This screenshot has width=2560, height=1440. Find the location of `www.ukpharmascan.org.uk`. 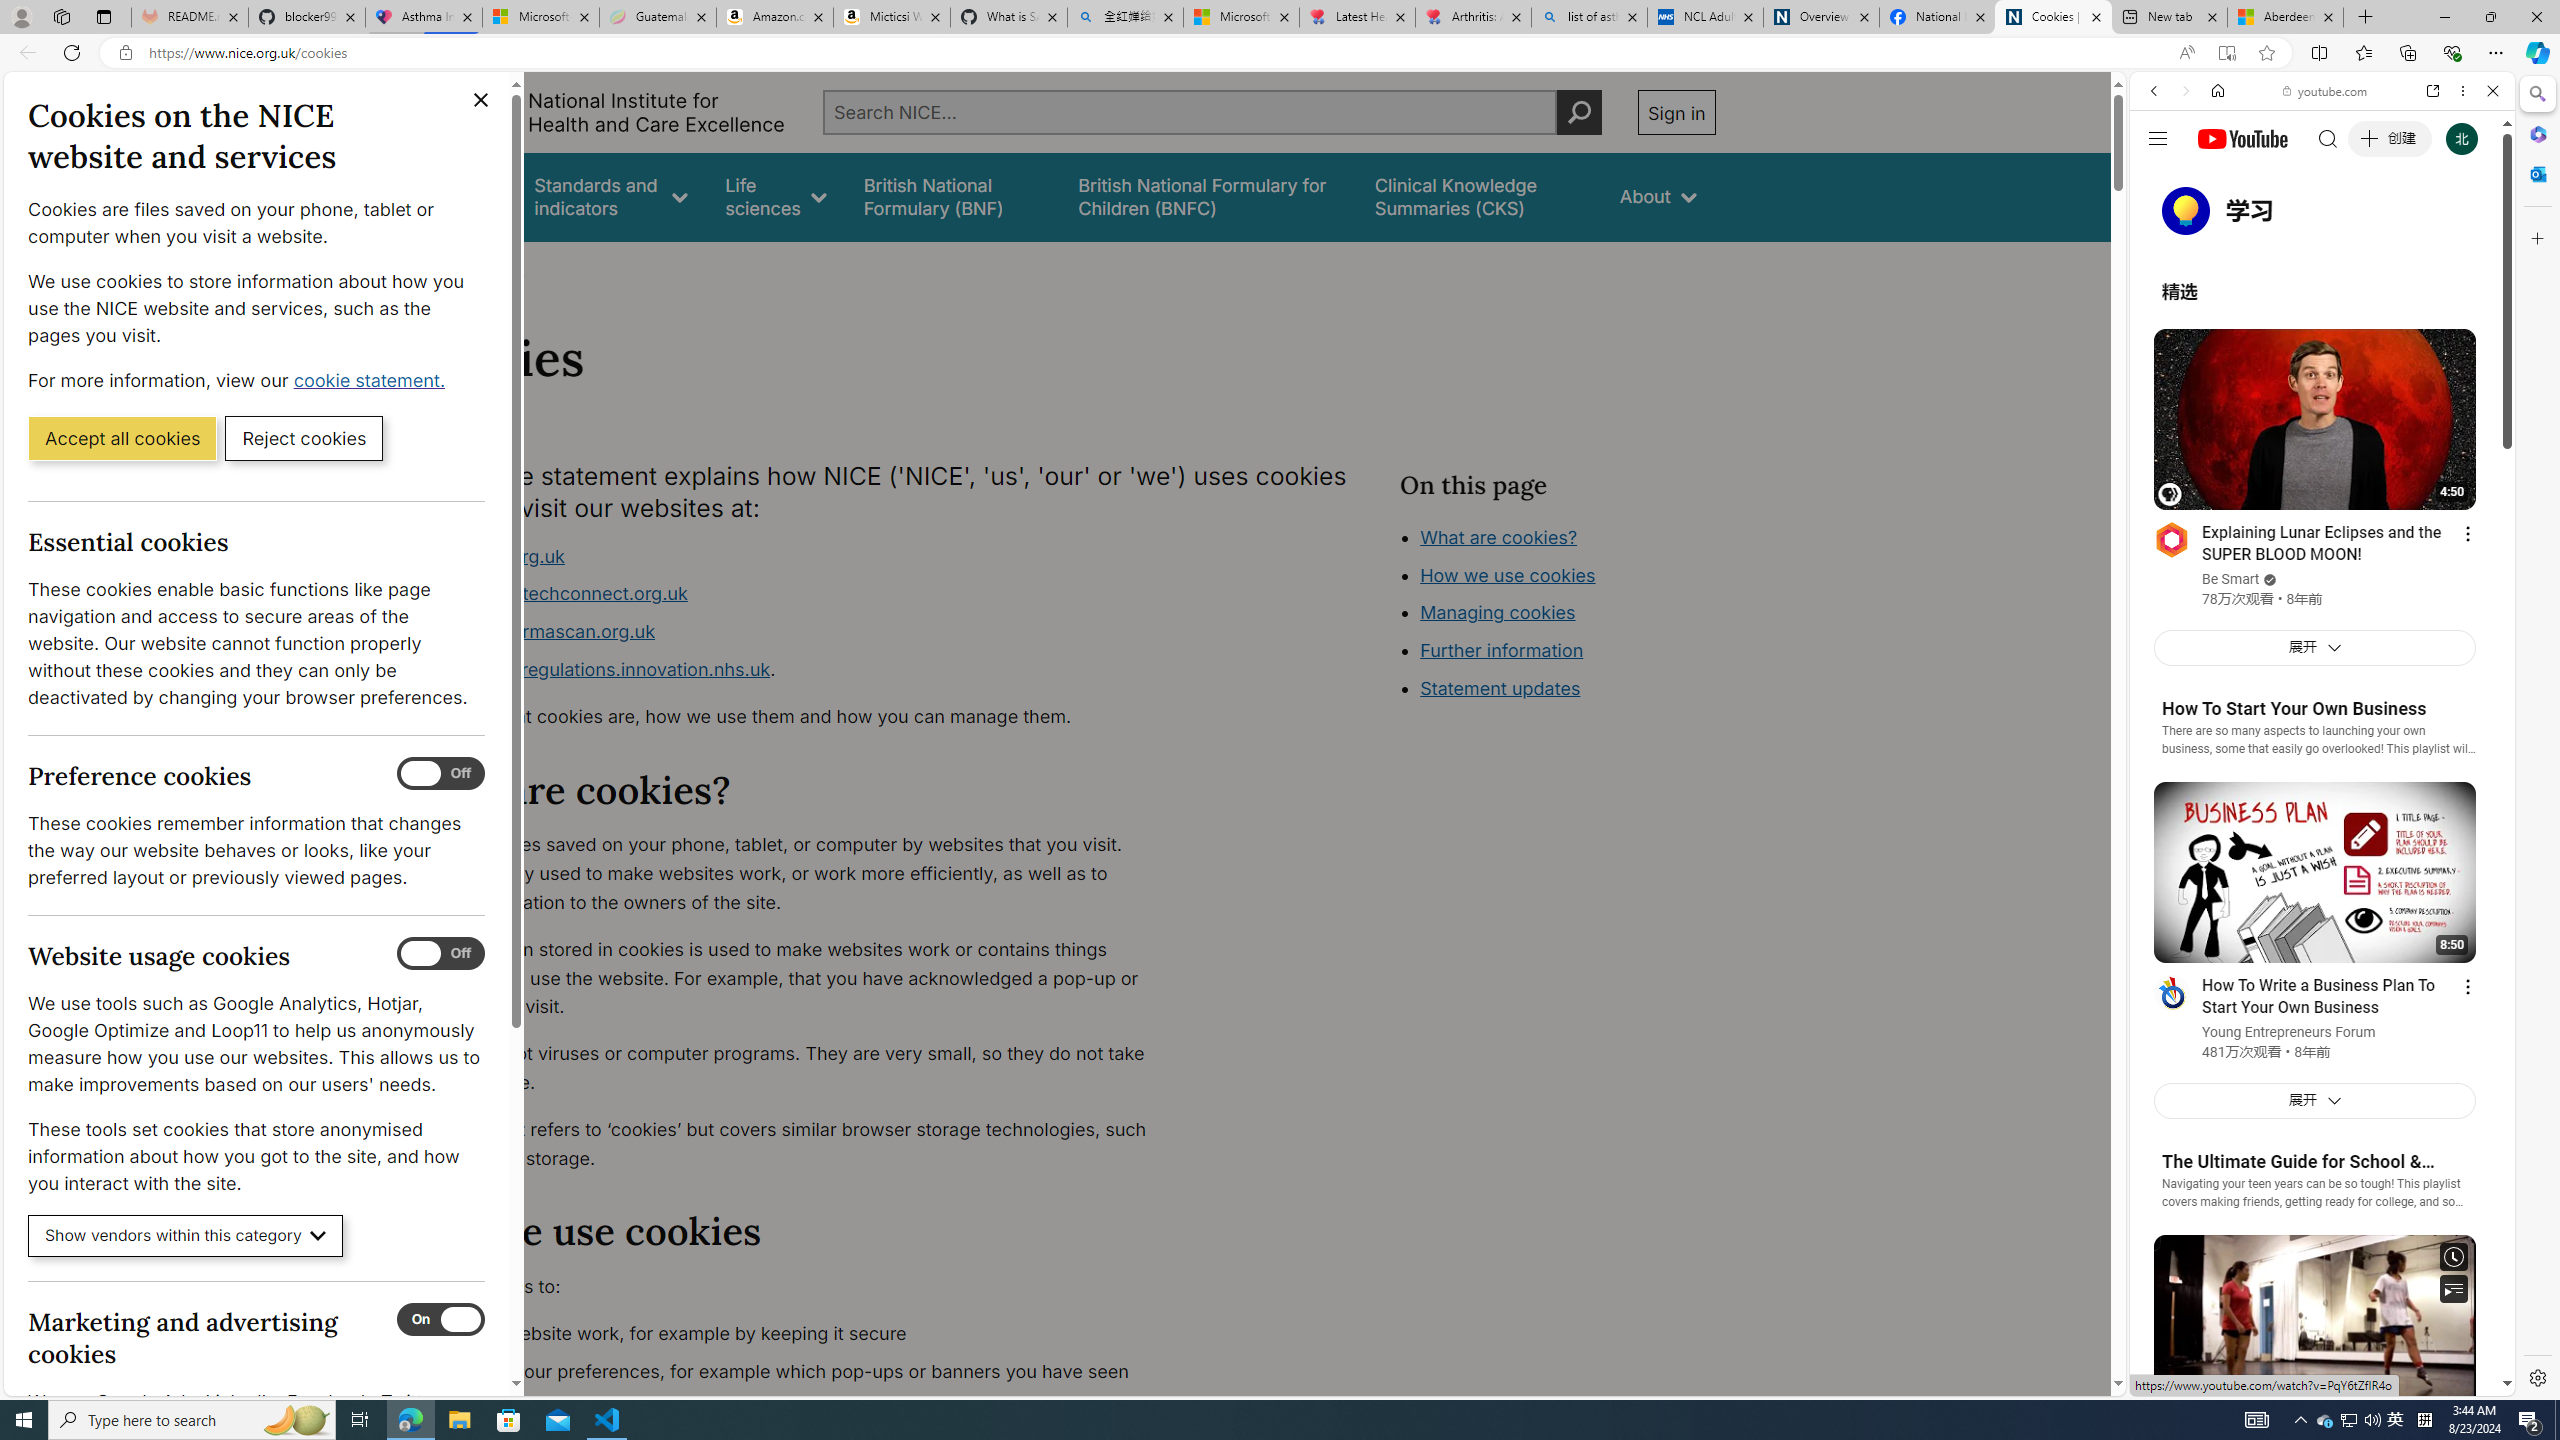

www.ukpharmascan.org.uk is located at coordinates (796, 632).